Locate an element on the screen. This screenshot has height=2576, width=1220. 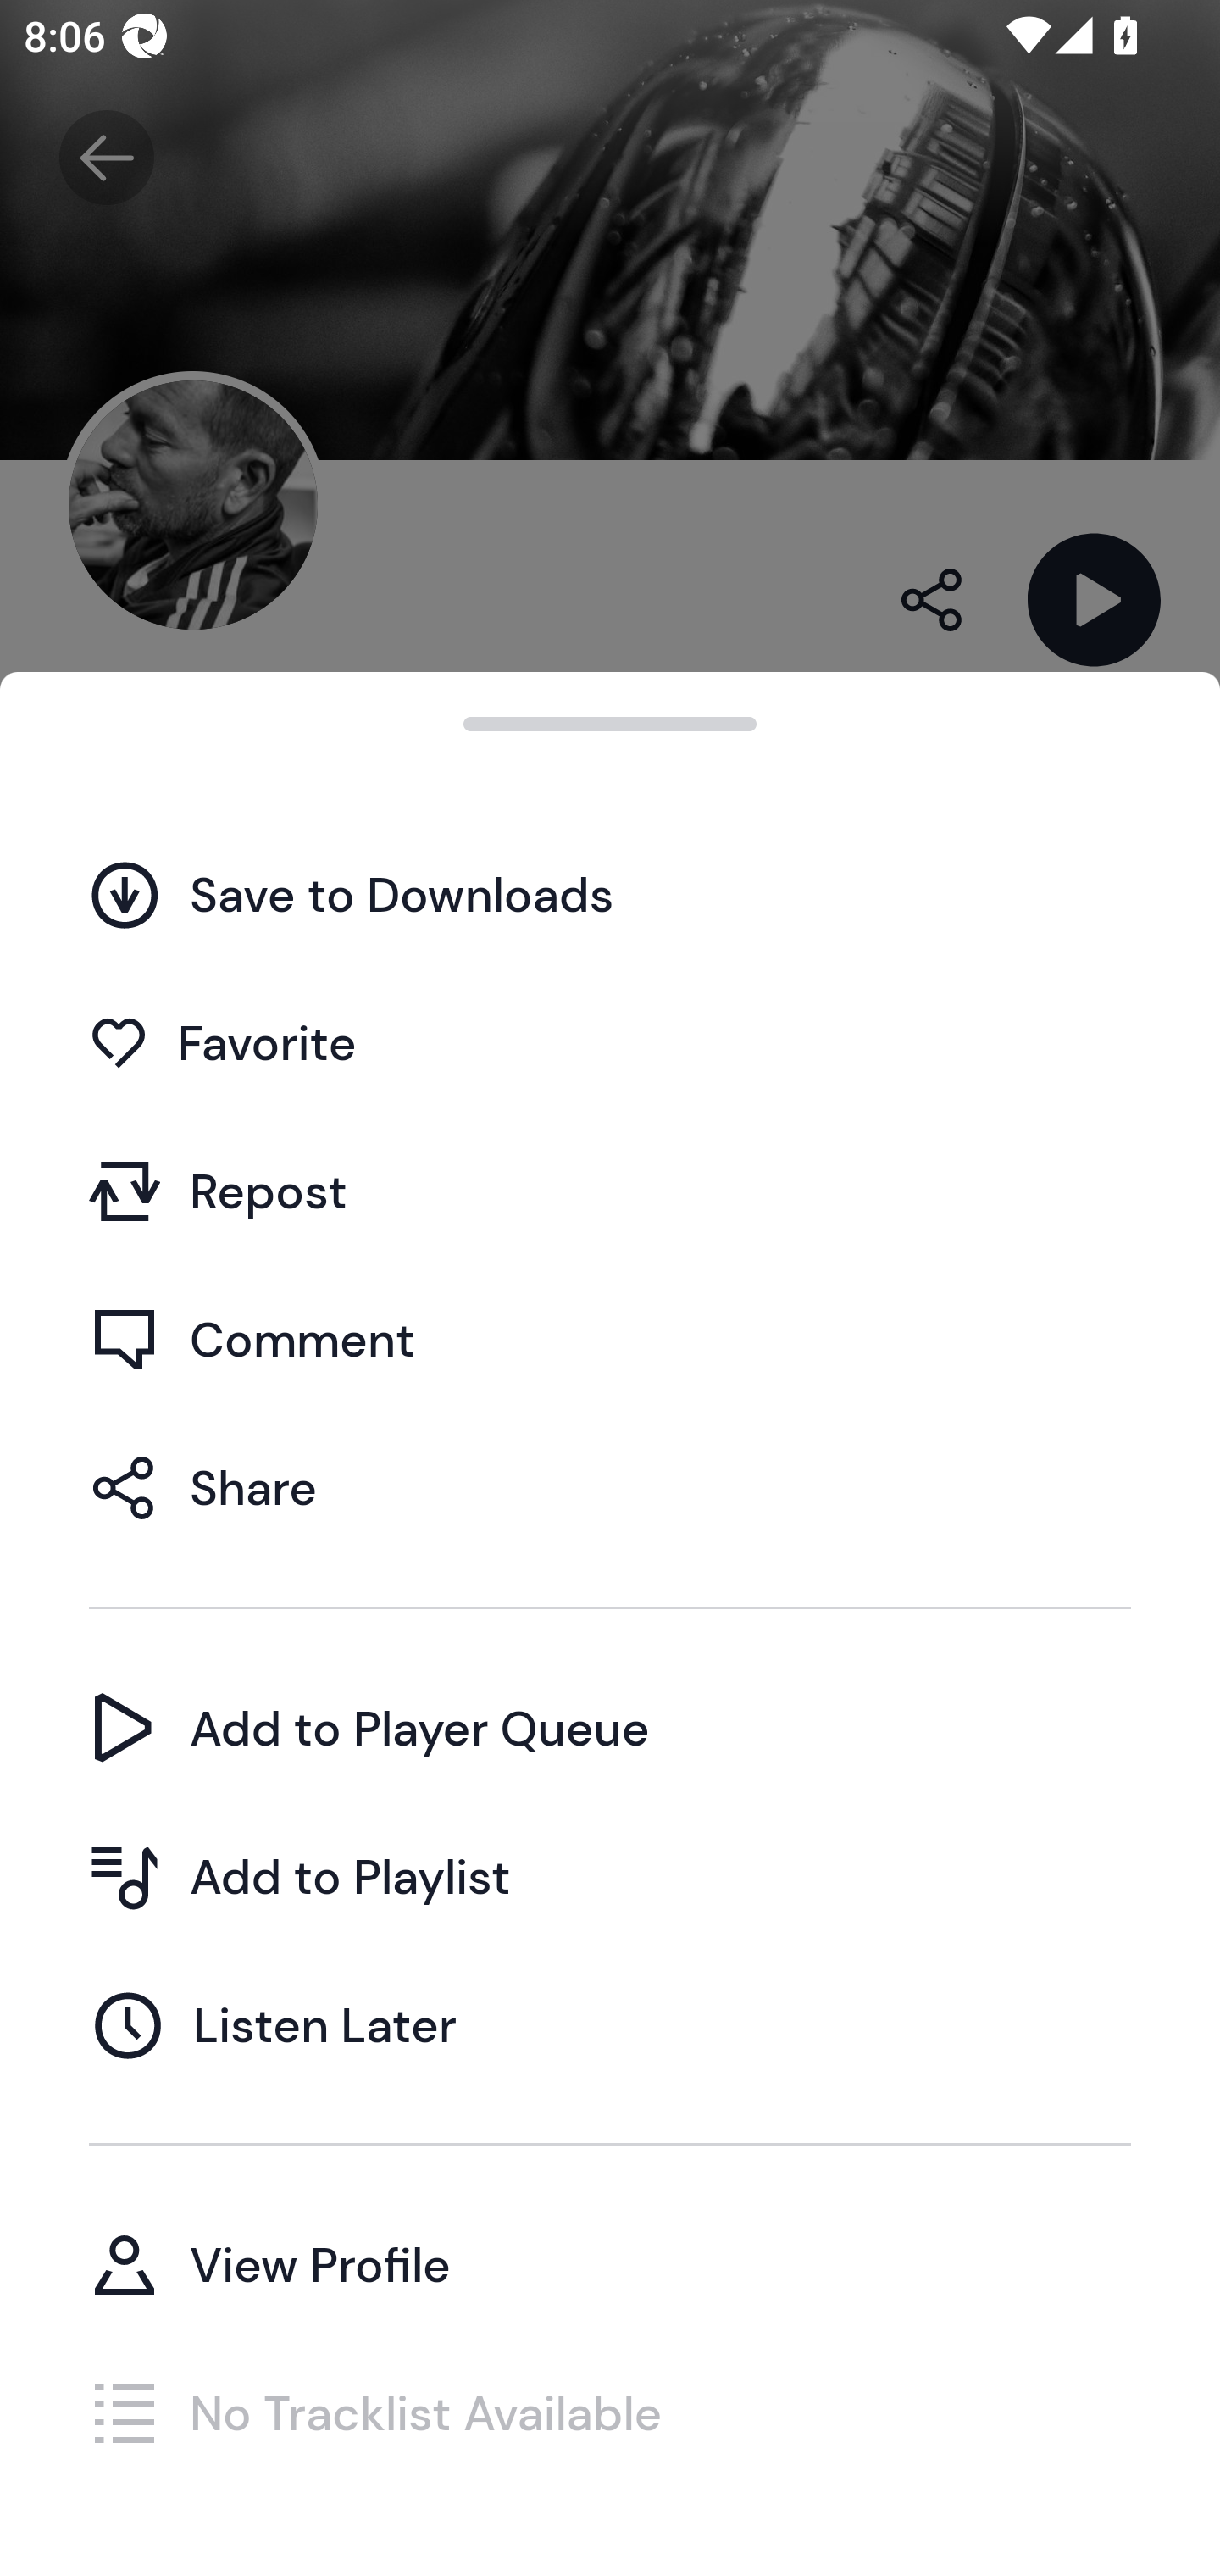
Listen Later is located at coordinates (610, 2024).